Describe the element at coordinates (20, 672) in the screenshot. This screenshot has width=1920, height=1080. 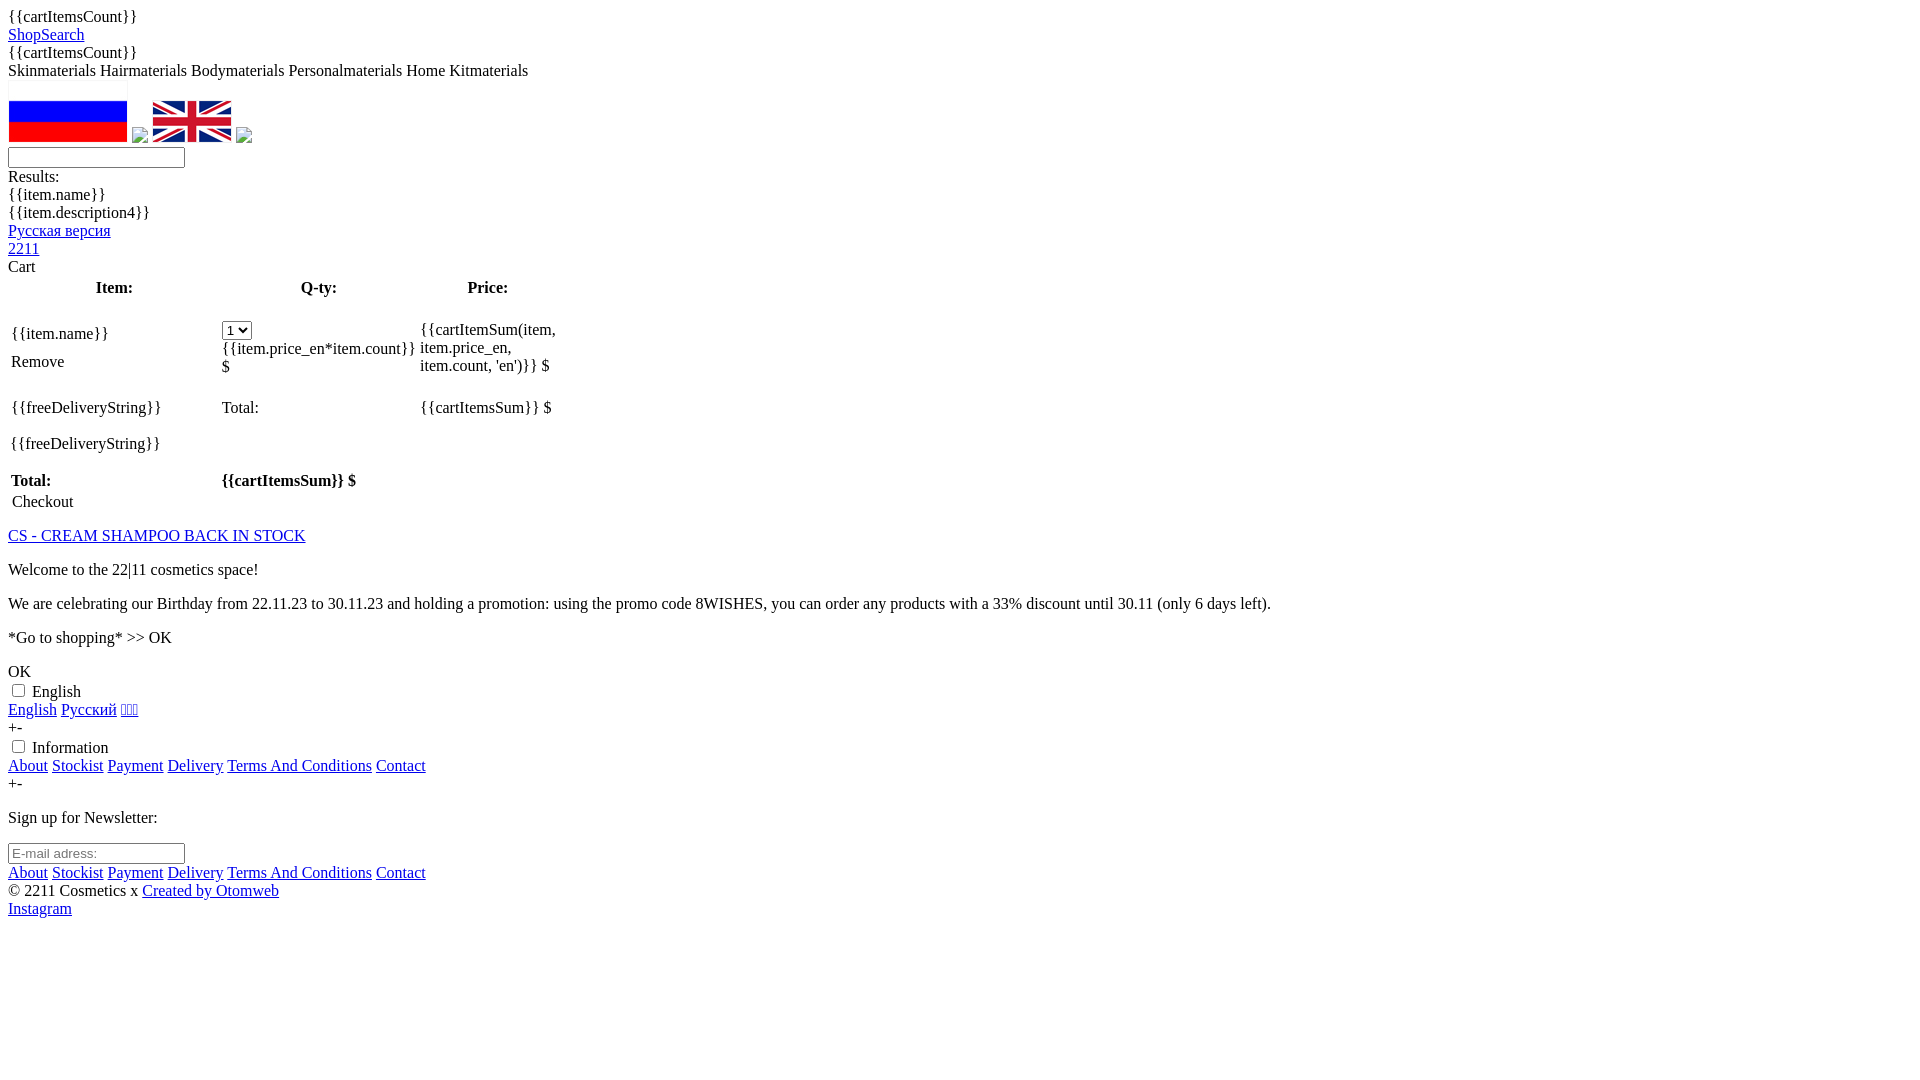
I see `OK` at that location.